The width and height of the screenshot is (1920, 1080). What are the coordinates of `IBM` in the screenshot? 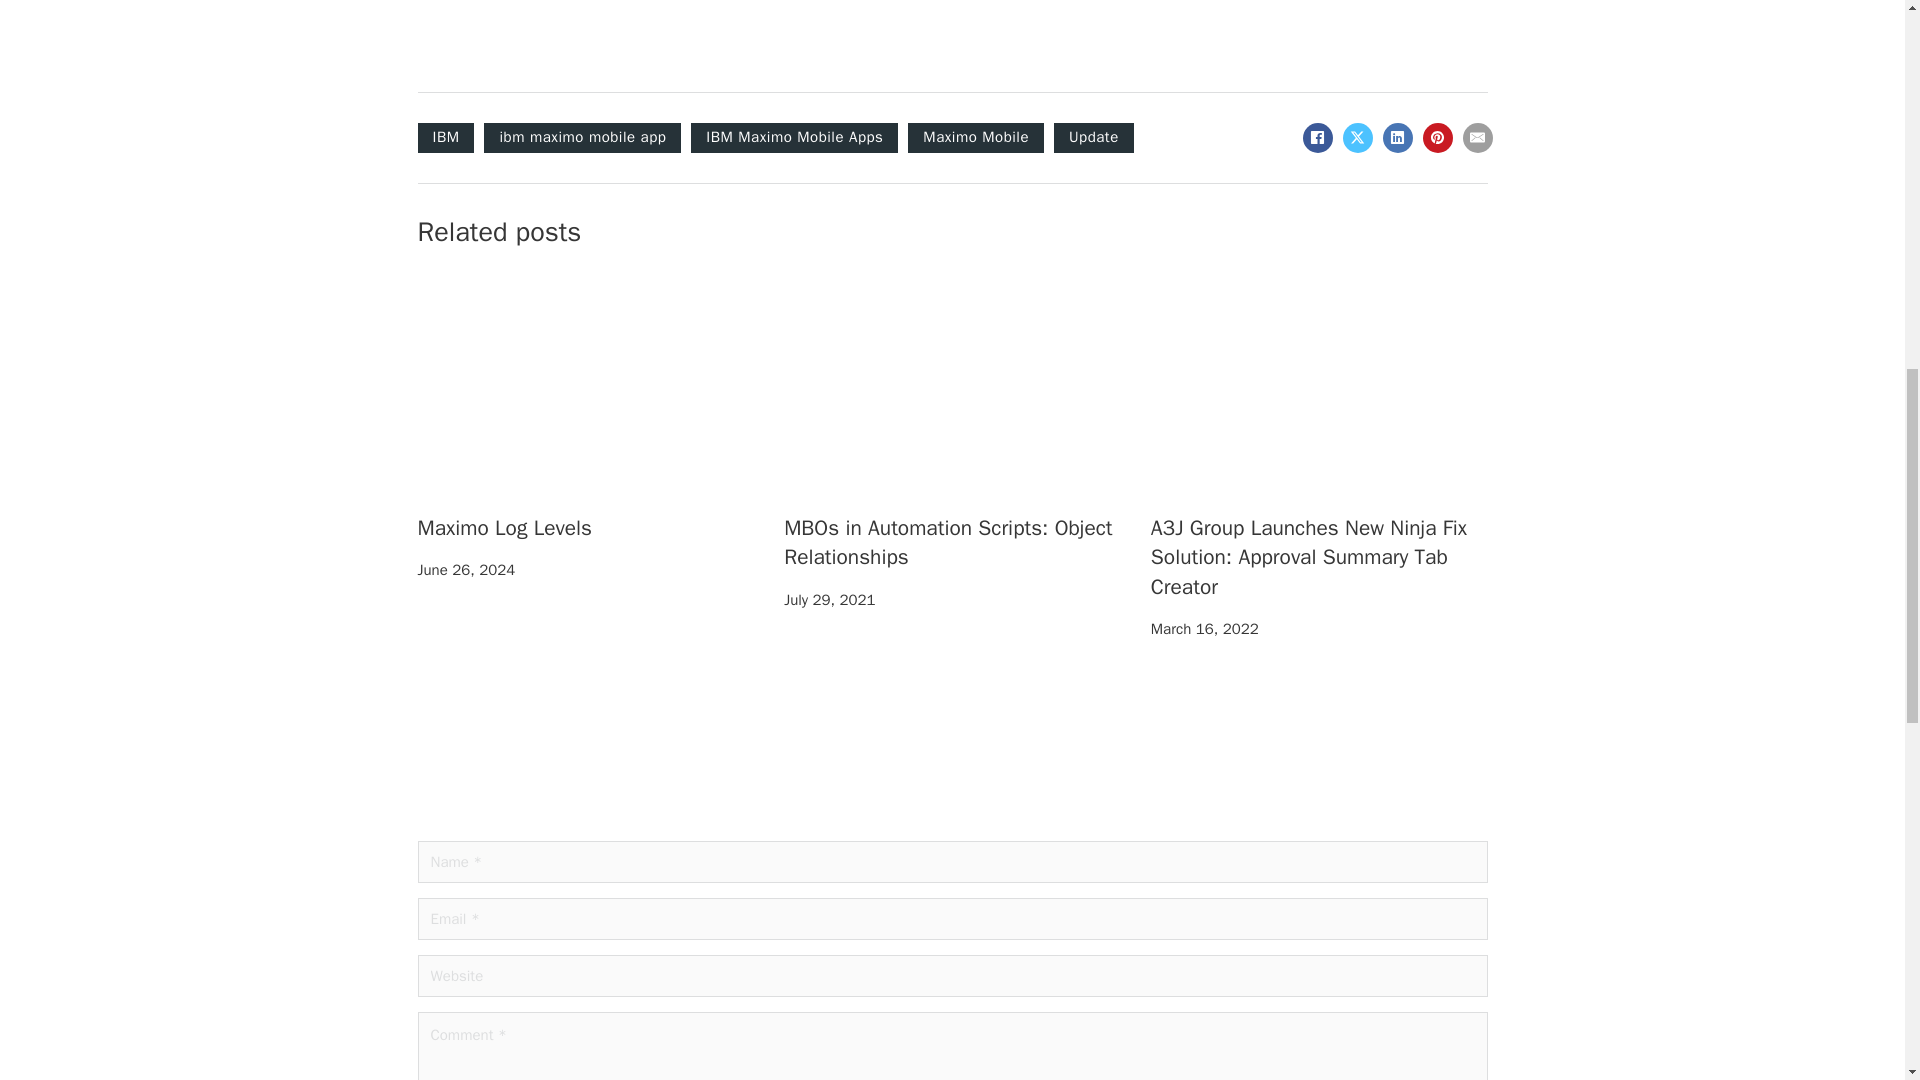 It's located at (446, 138).